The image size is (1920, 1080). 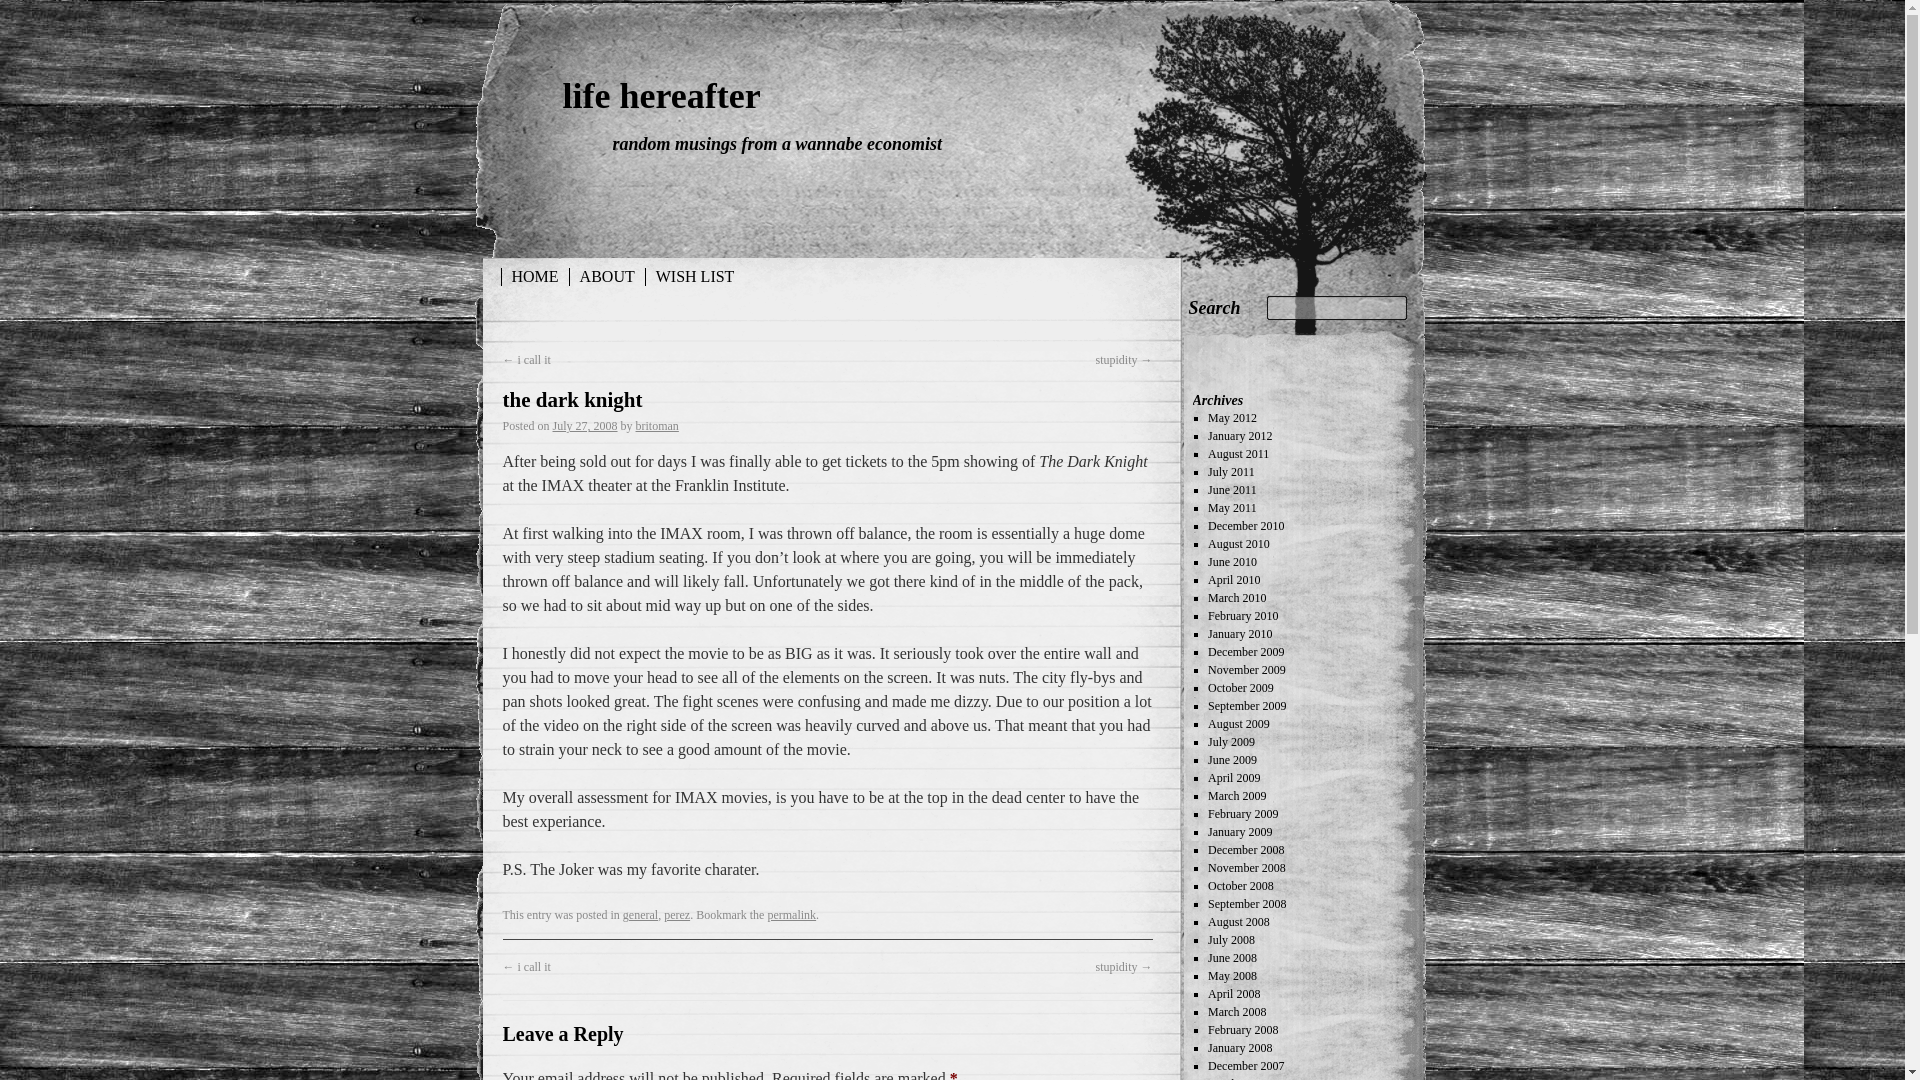 I want to click on ABOUT, so click(x=608, y=276).